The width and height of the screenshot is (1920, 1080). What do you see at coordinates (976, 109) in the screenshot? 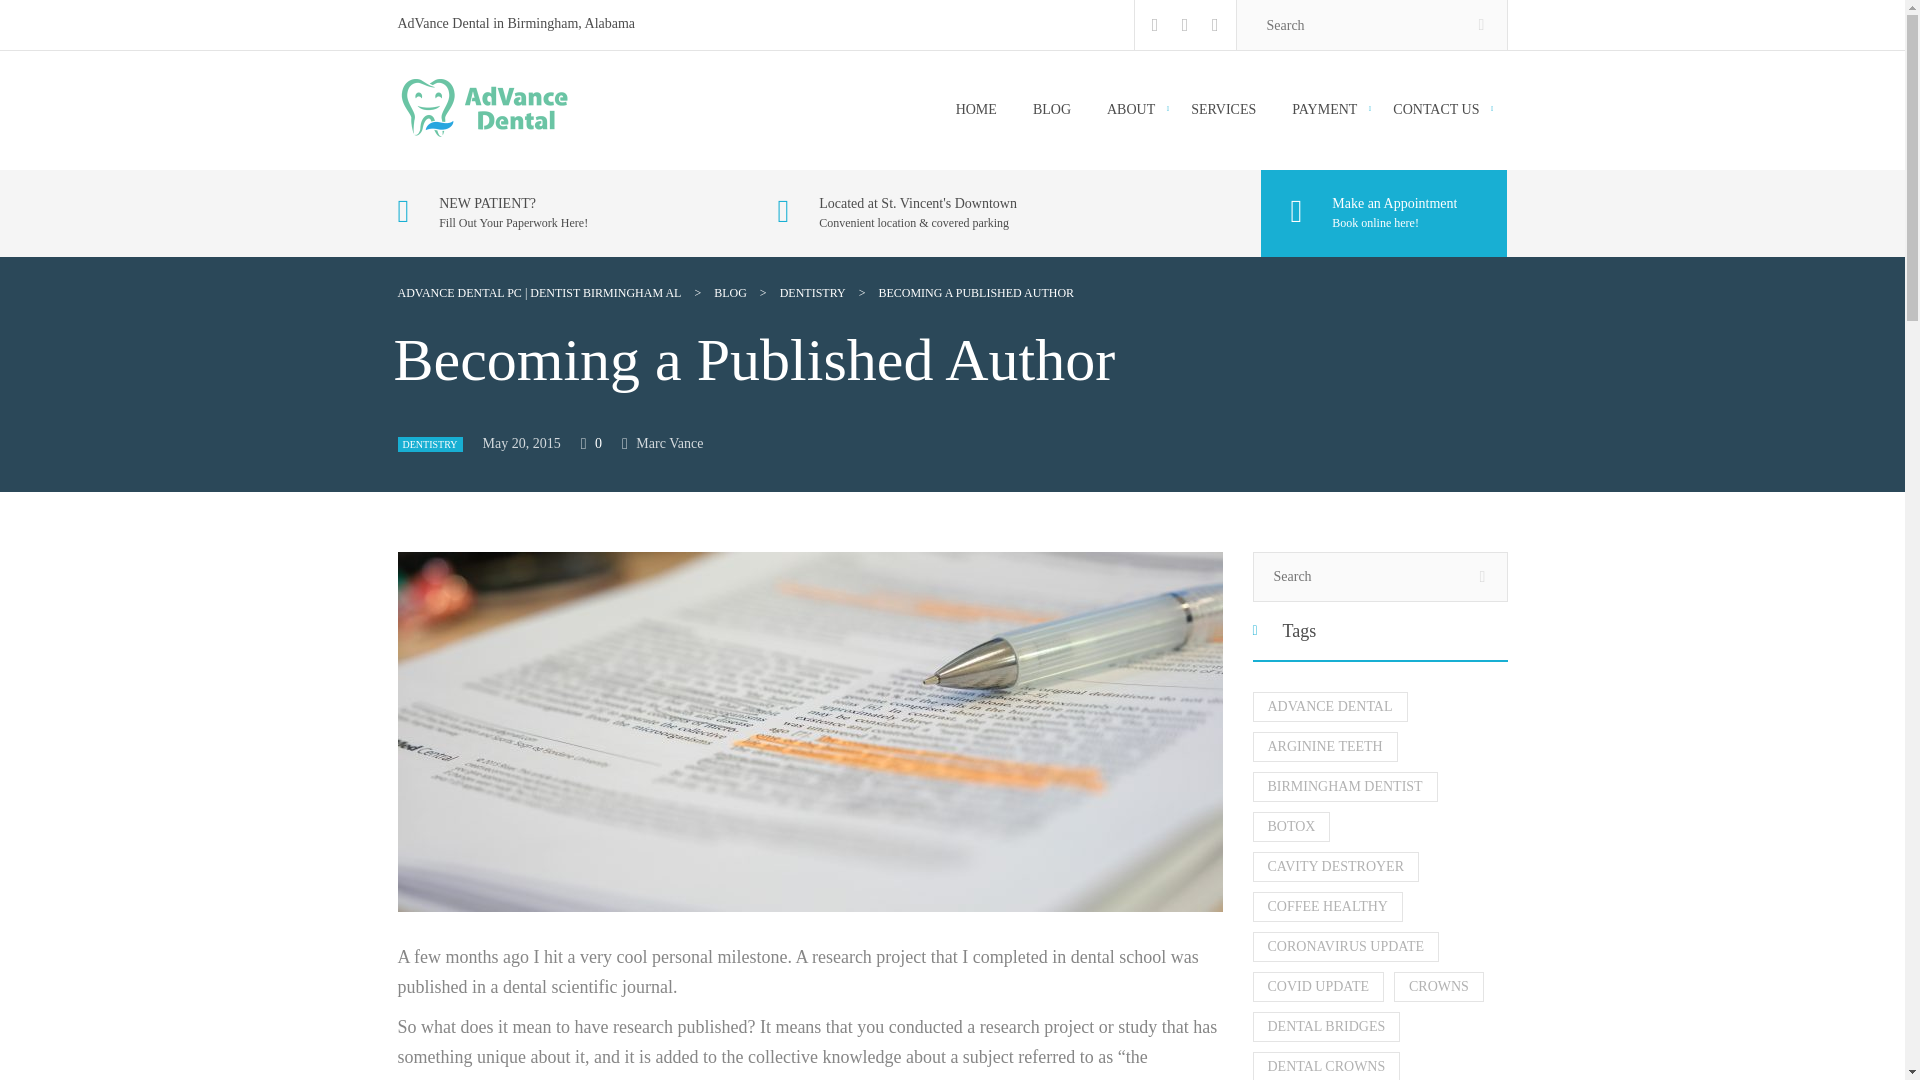
I see `HOME` at bounding box center [976, 109].